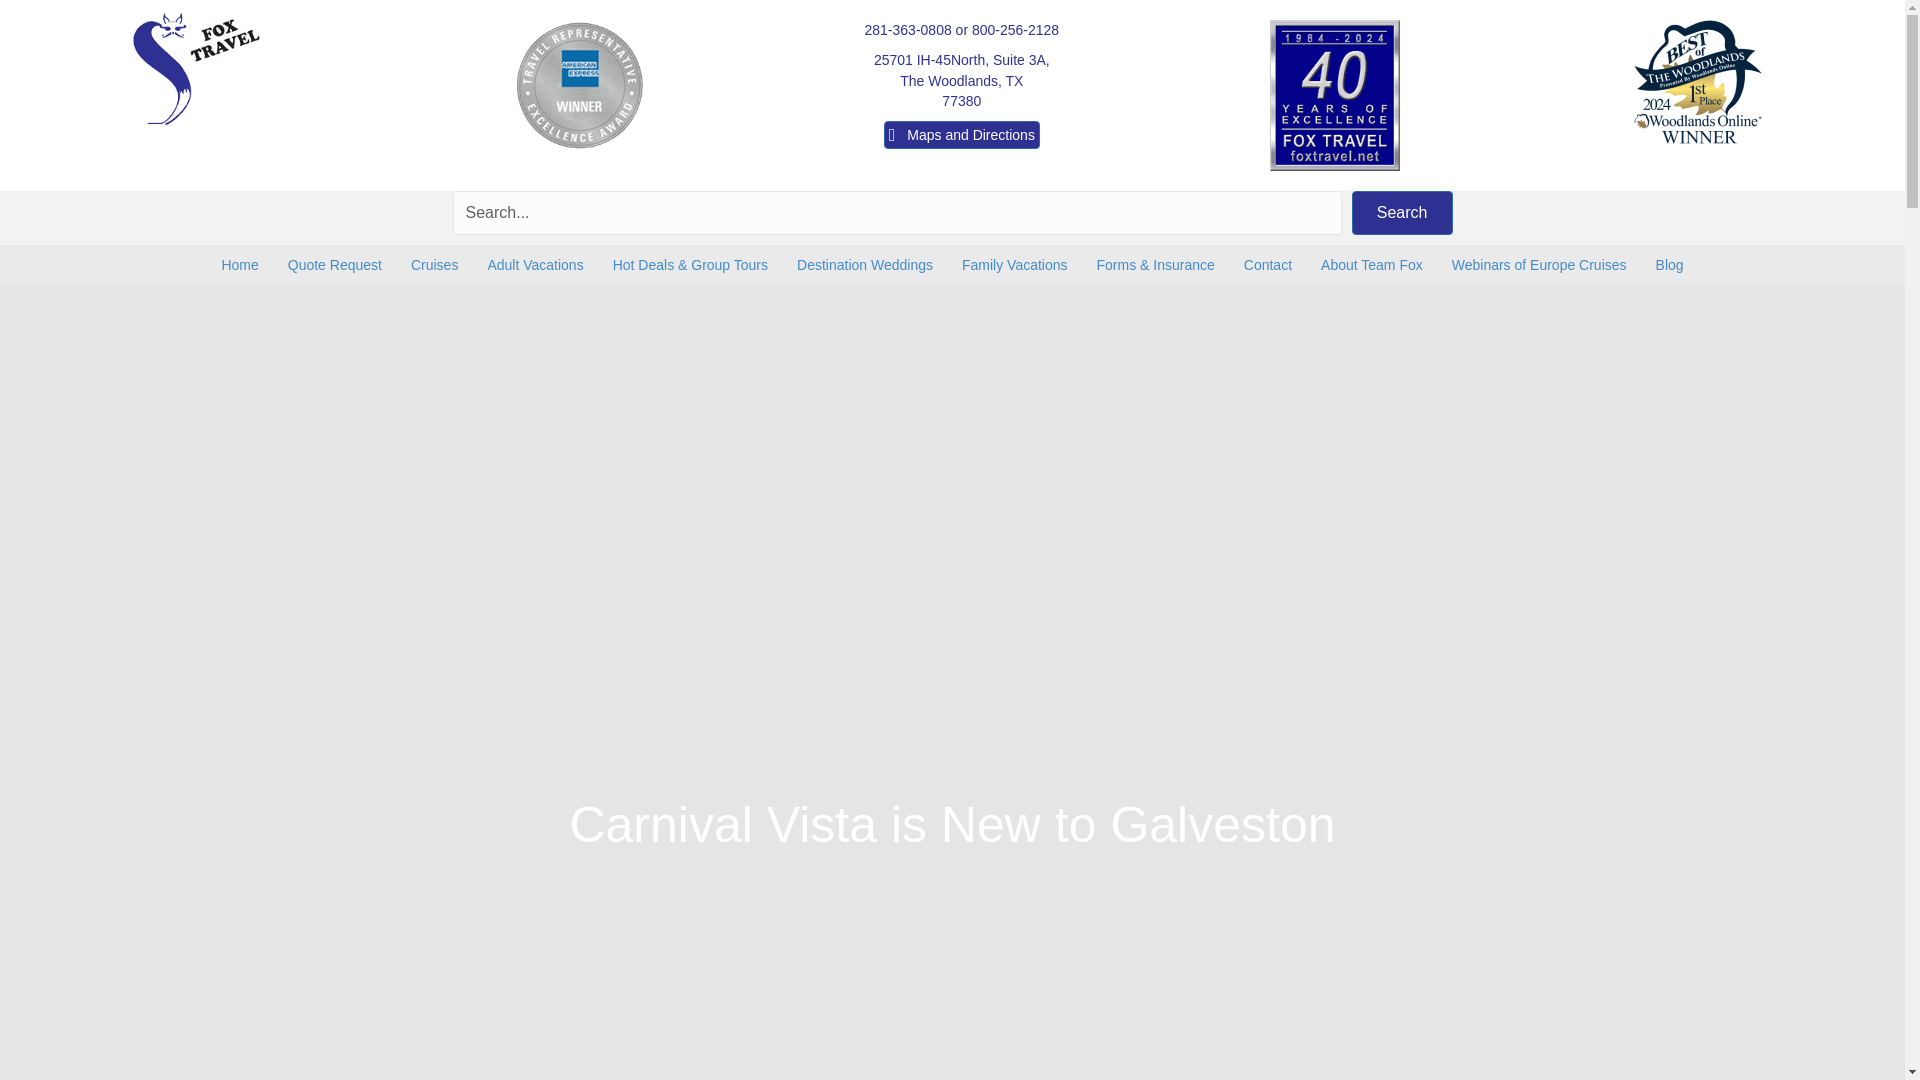  I want to click on Fox logo square, so click(334, 265).